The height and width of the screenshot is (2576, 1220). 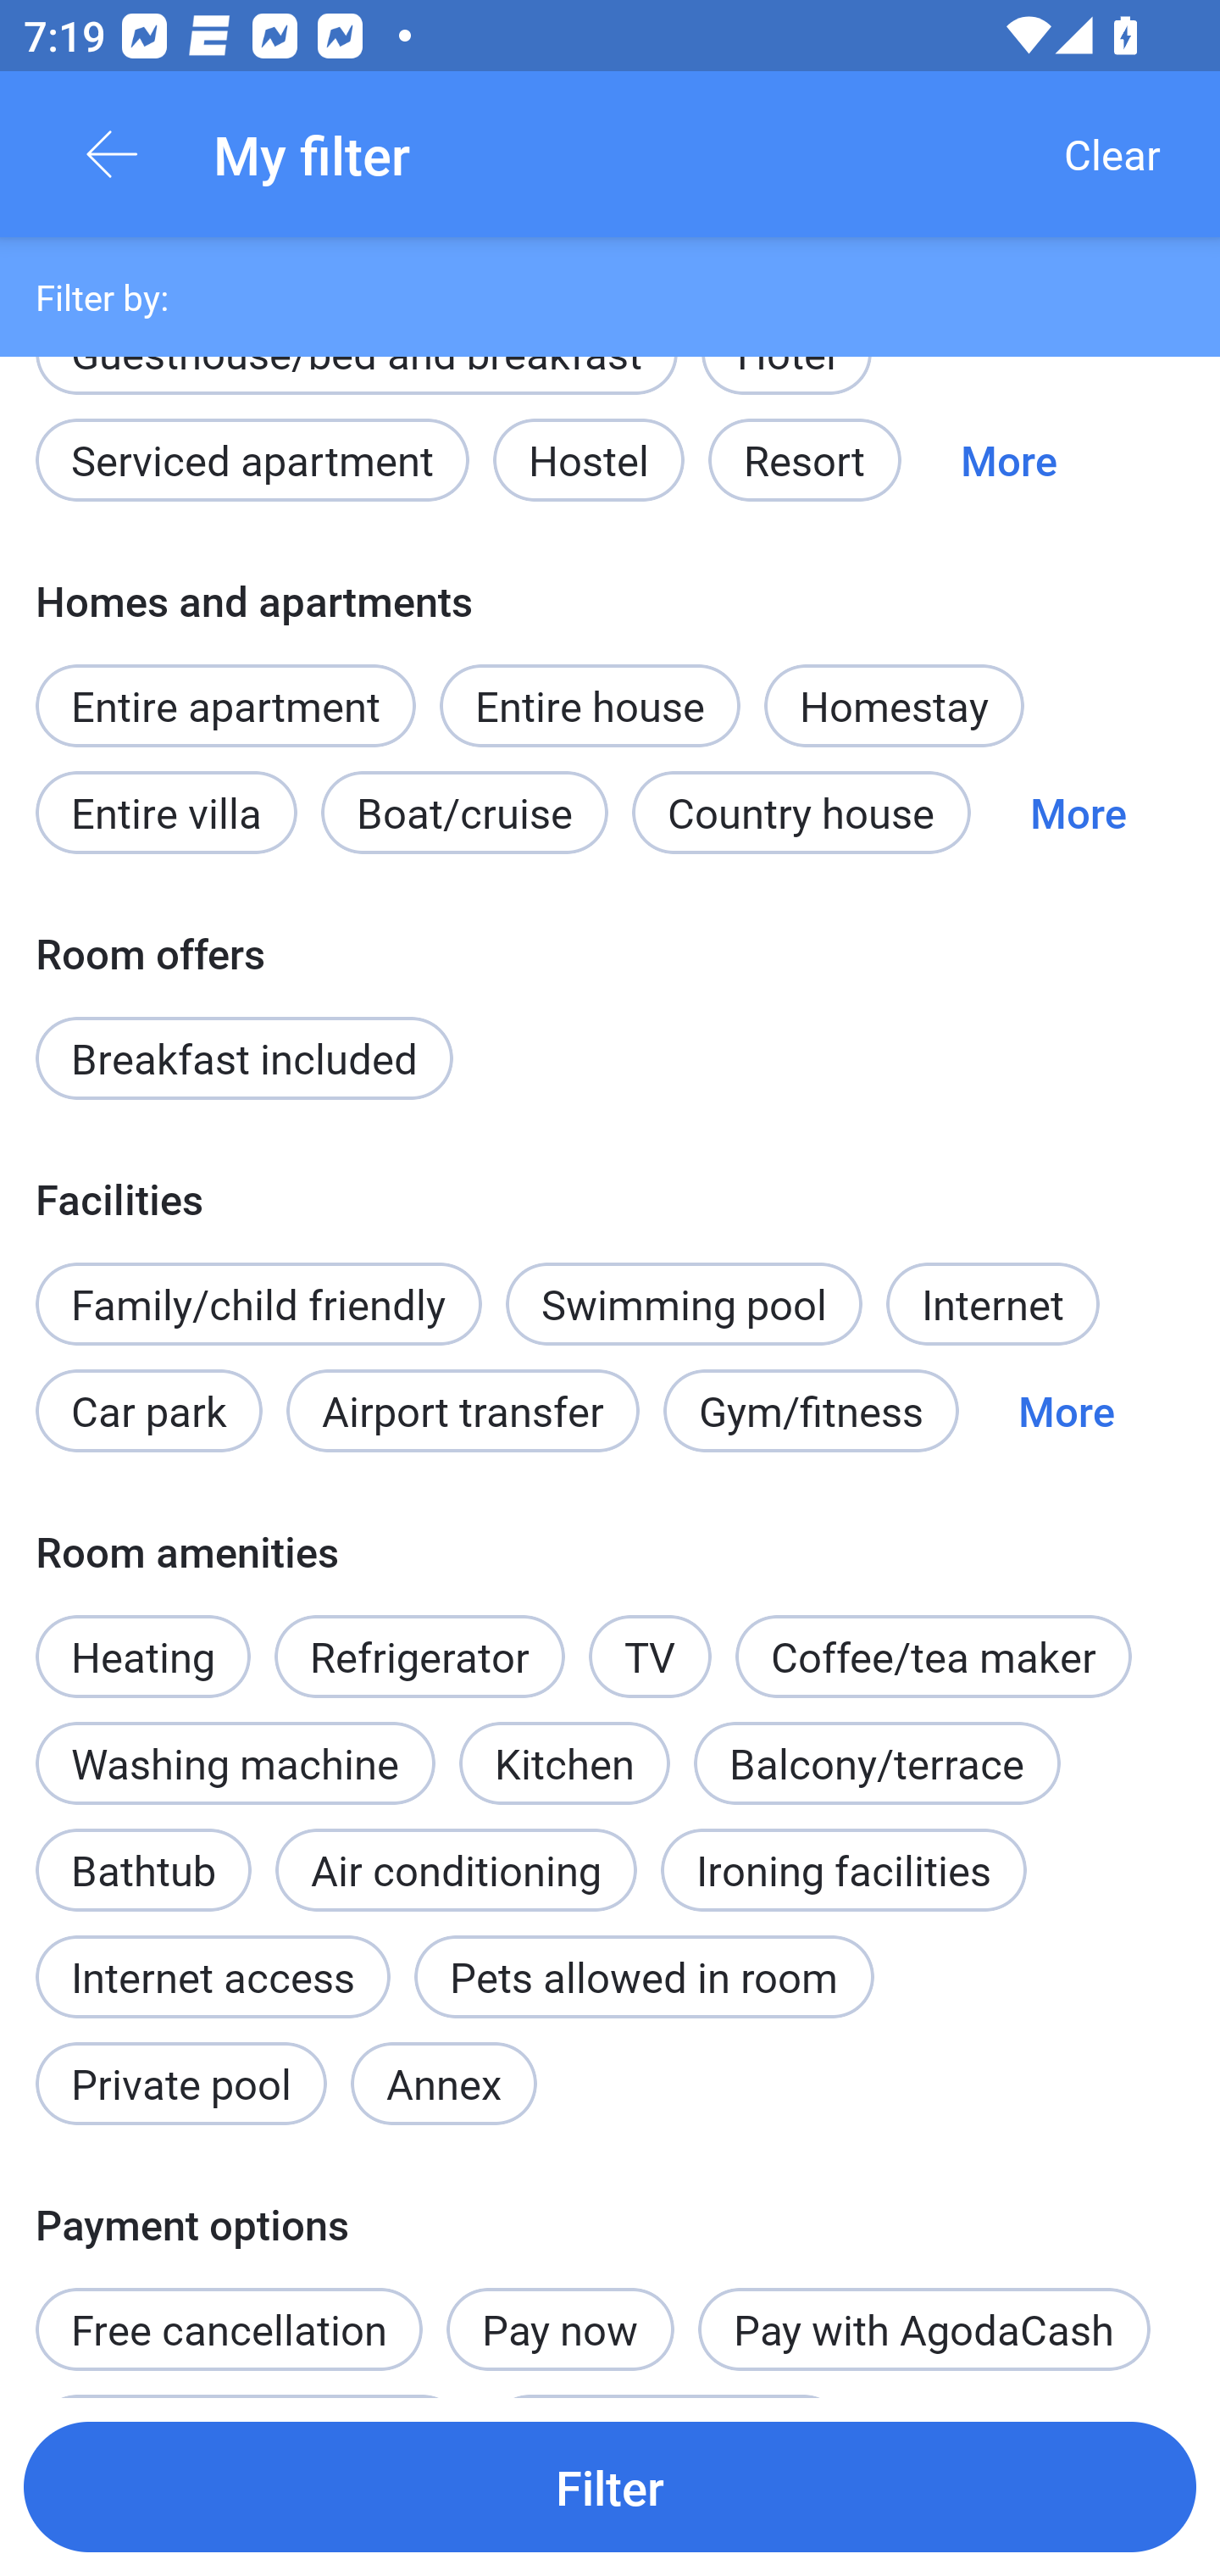 What do you see at coordinates (1066, 1410) in the screenshot?
I see `More` at bounding box center [1066, 1410].